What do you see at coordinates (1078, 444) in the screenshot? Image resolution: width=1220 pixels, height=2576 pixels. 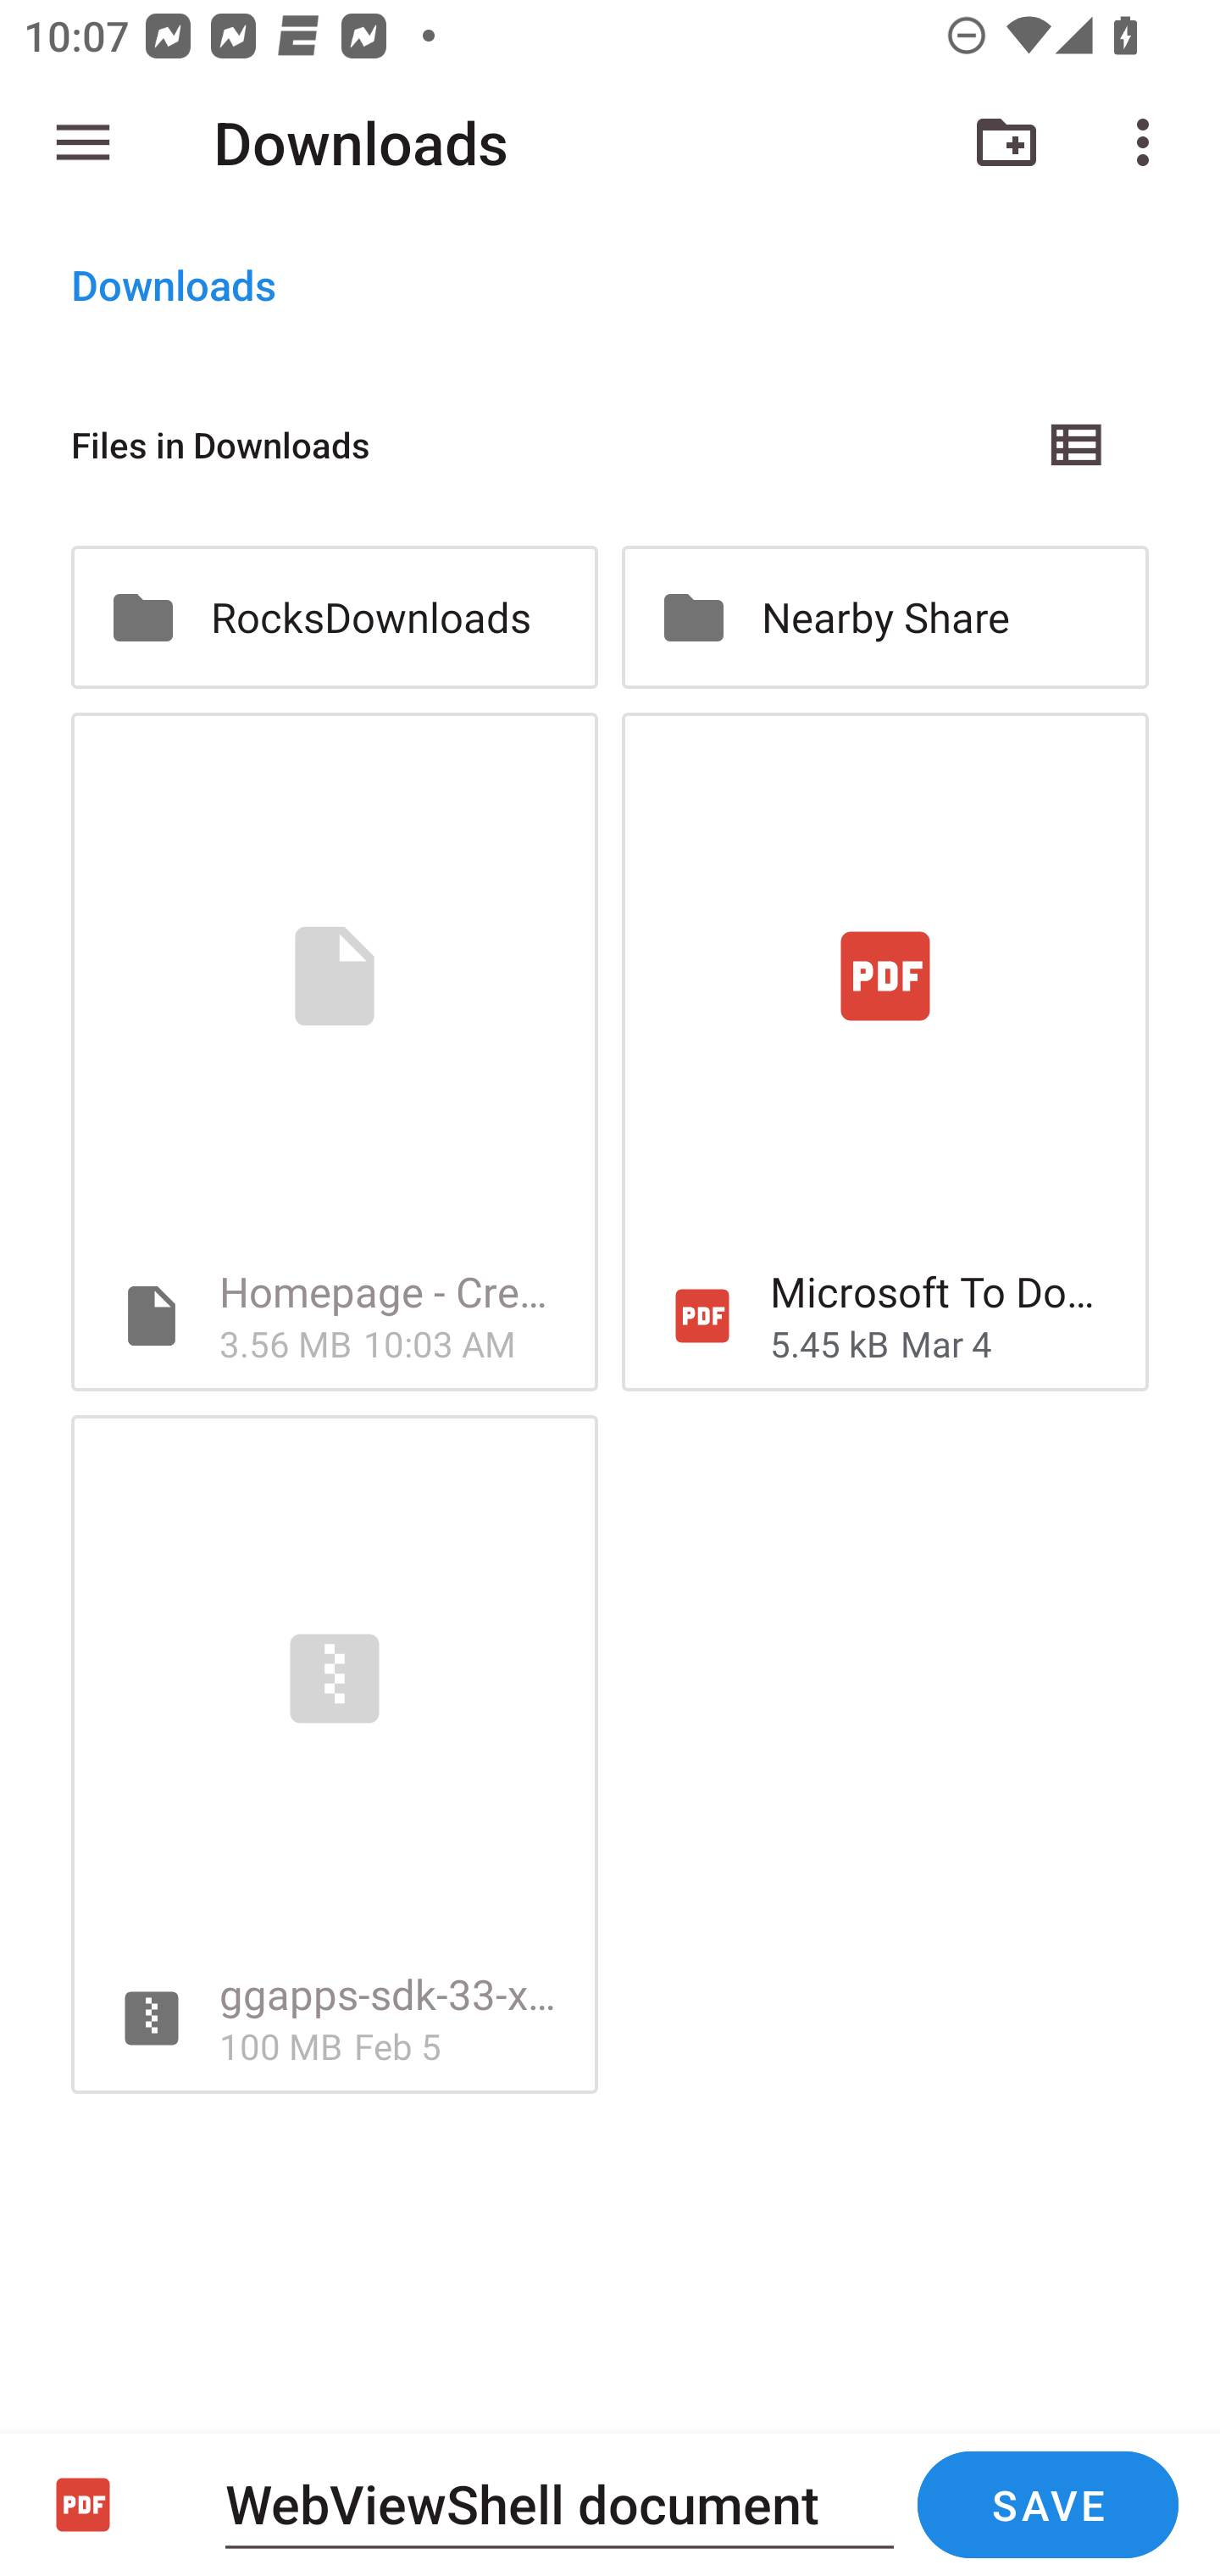 I see `List view` at bounding box center [1078, 444].